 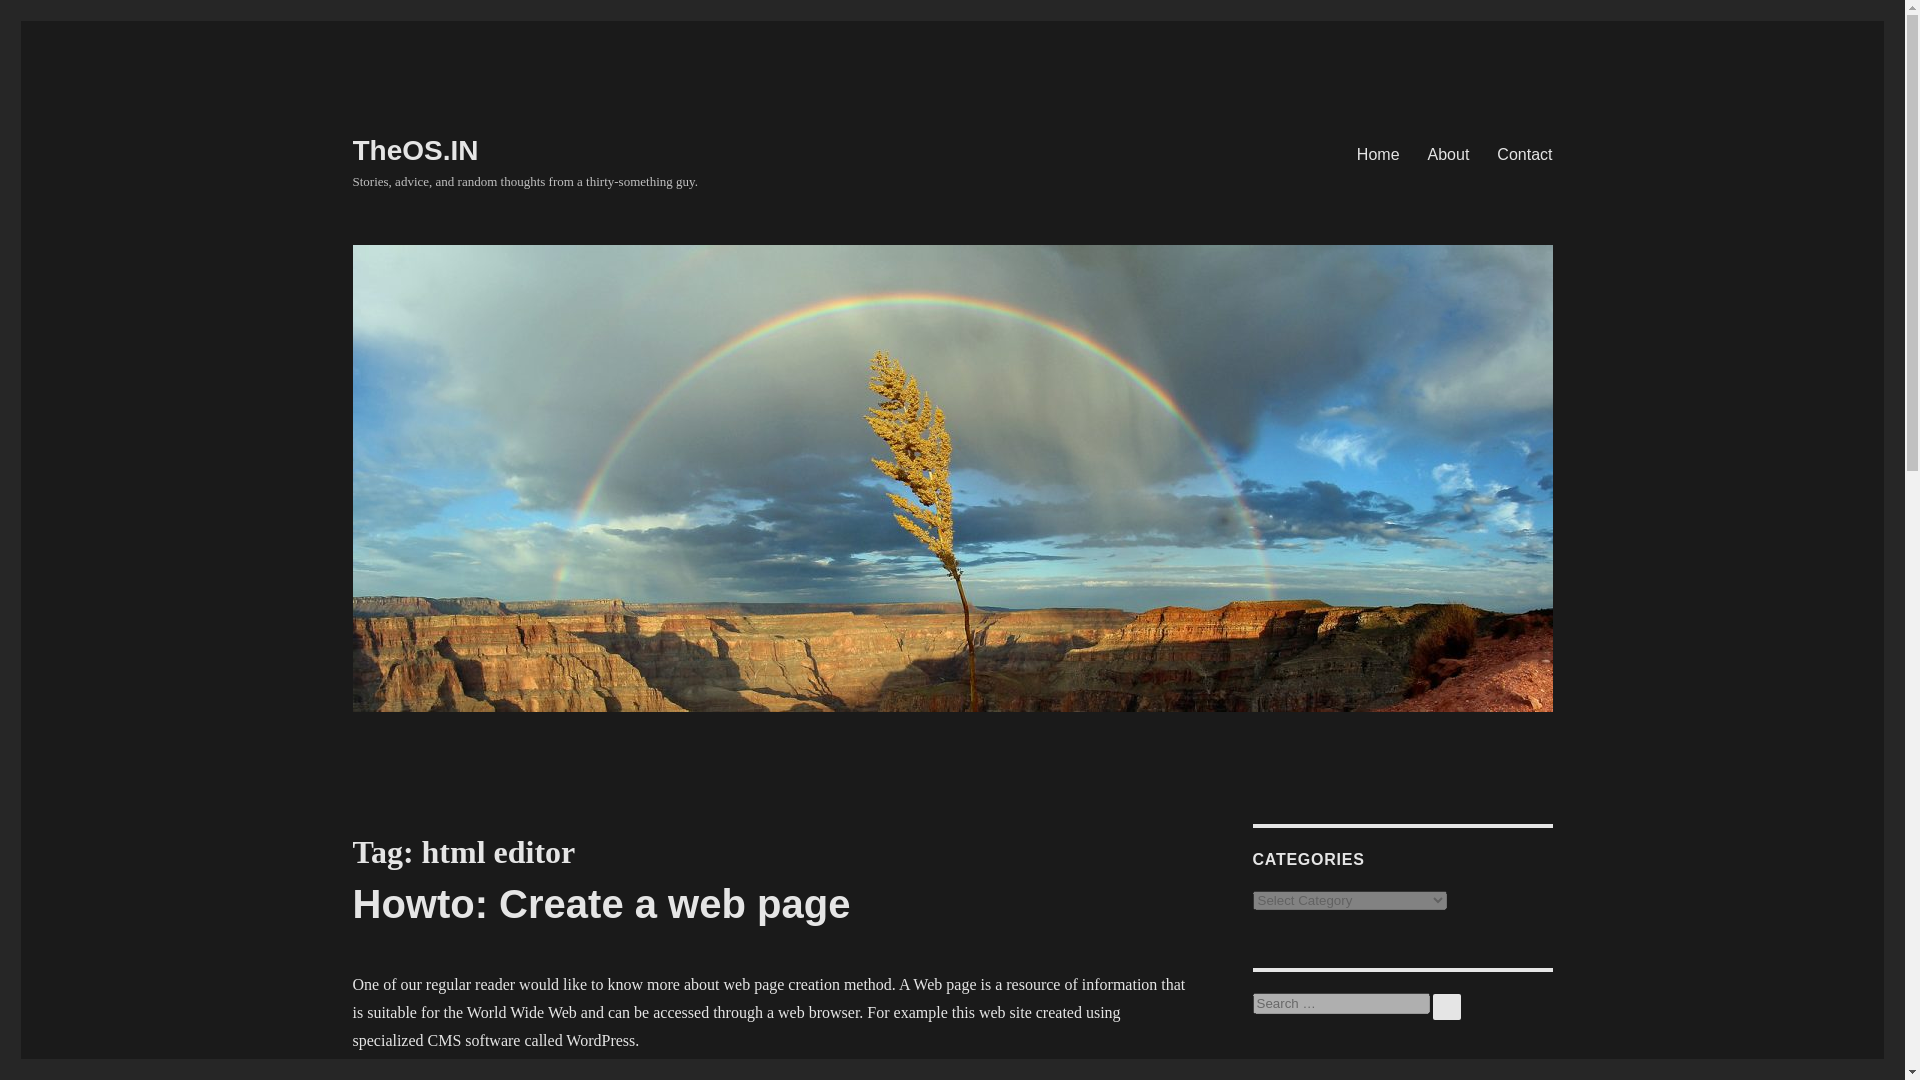 What do you see at coordinates (1378, 153) in the screenshot?
I see `Home` at bounding box center [1378, 153].